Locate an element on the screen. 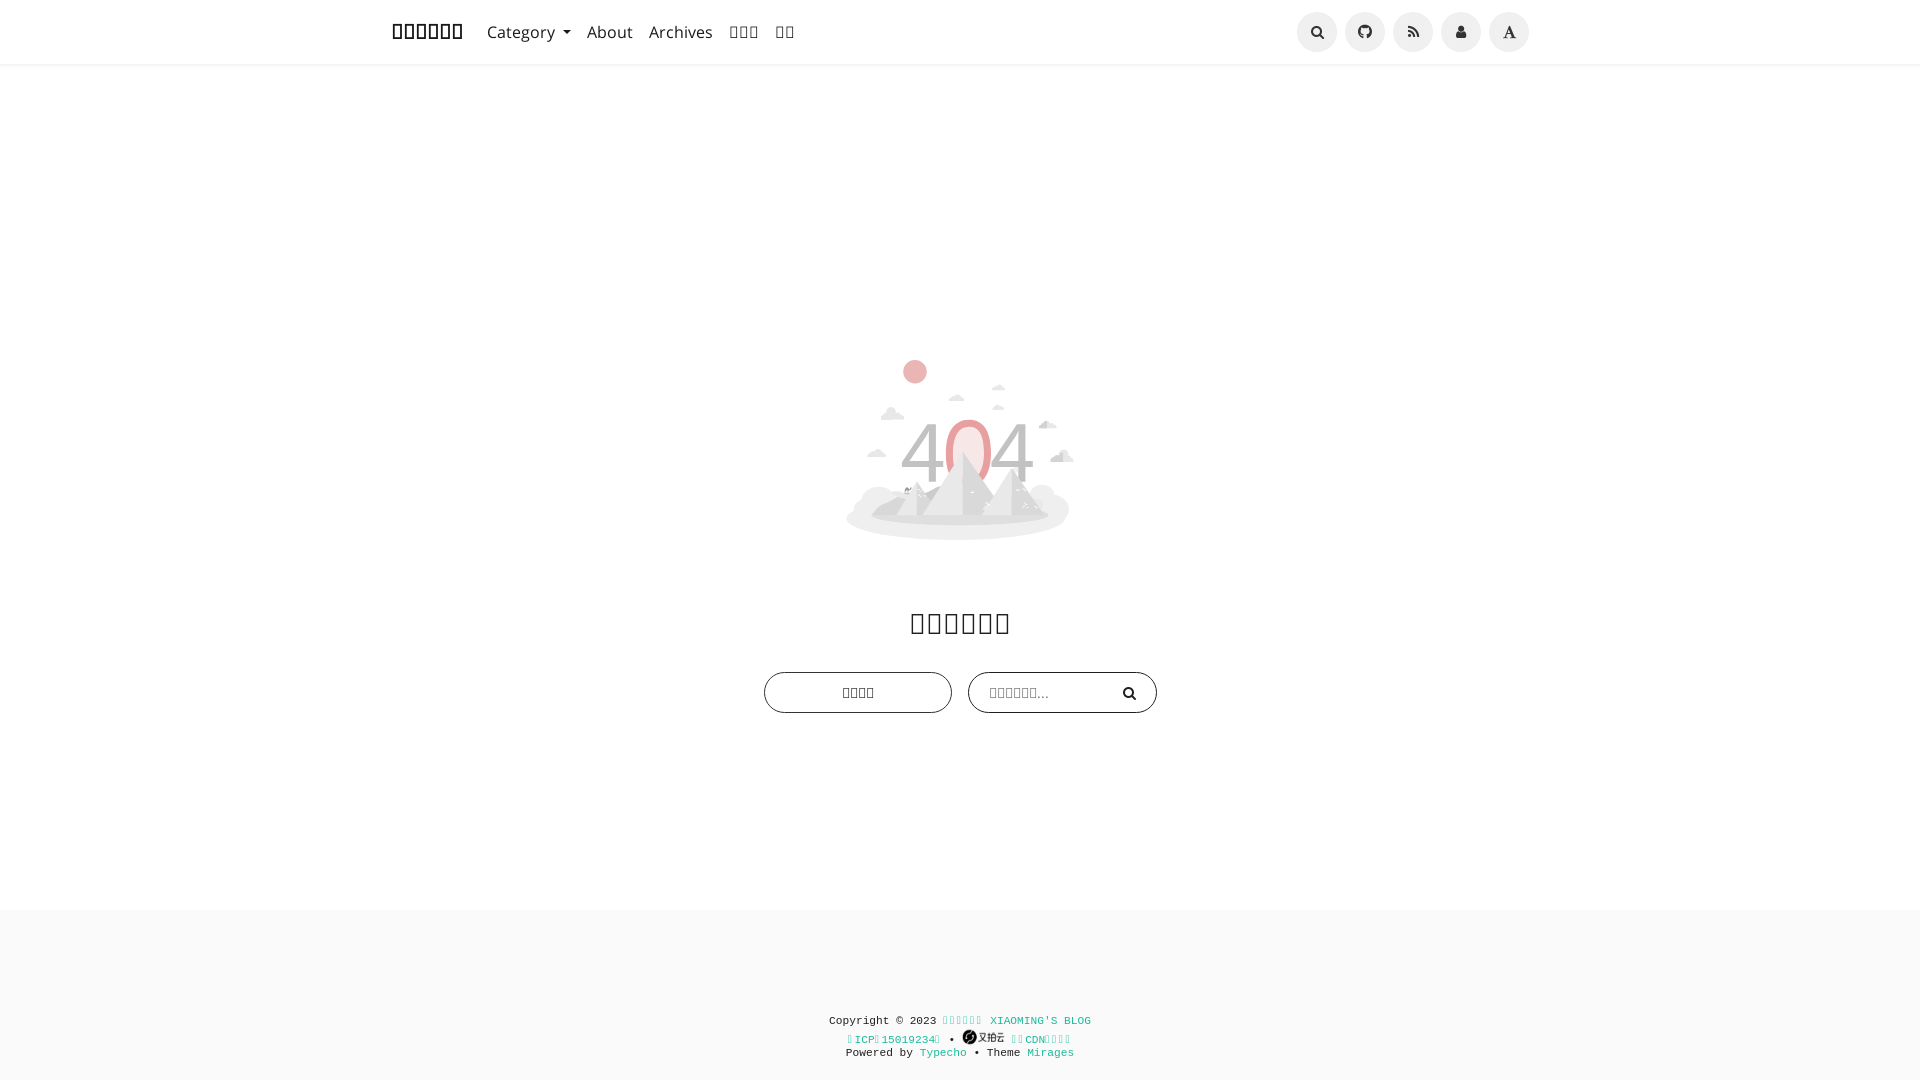  Search... is located at coordinates (1317, 32).